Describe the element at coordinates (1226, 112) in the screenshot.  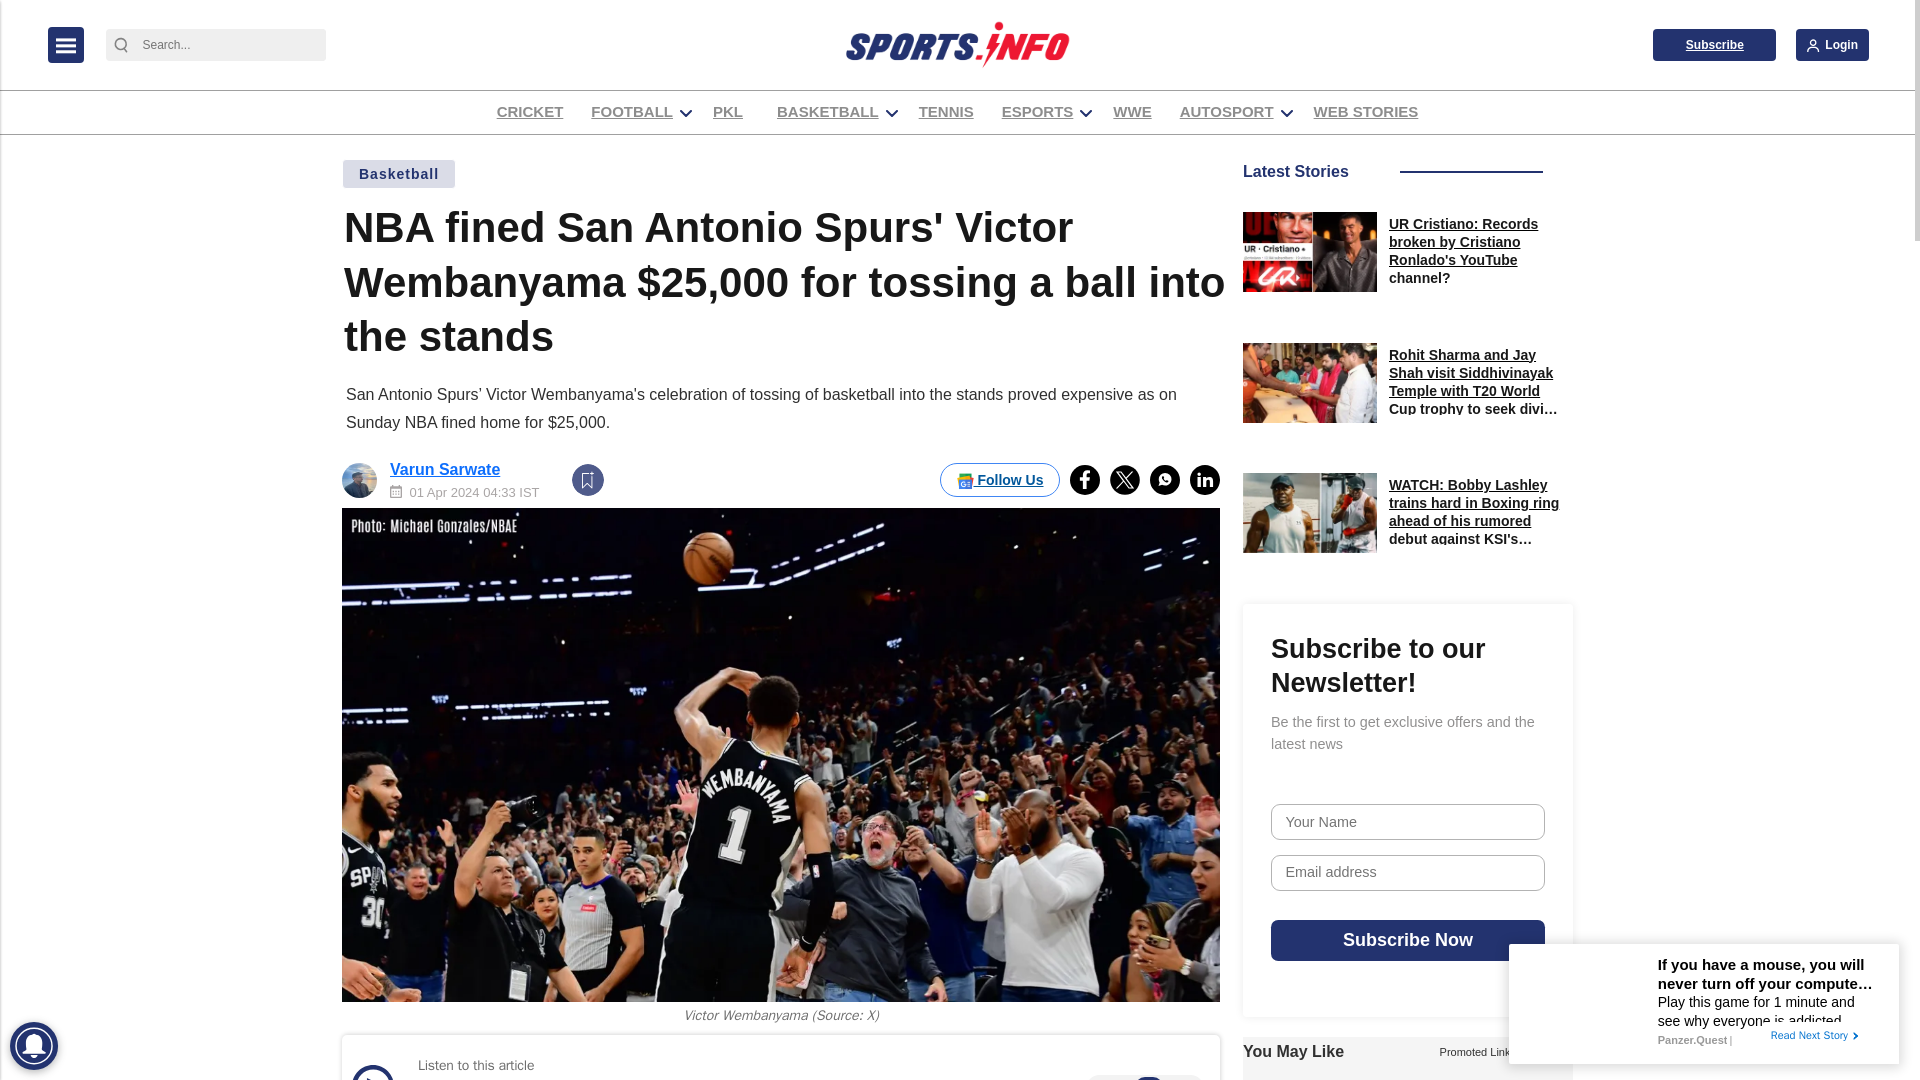
I see `AUTOSPORT` at that location.